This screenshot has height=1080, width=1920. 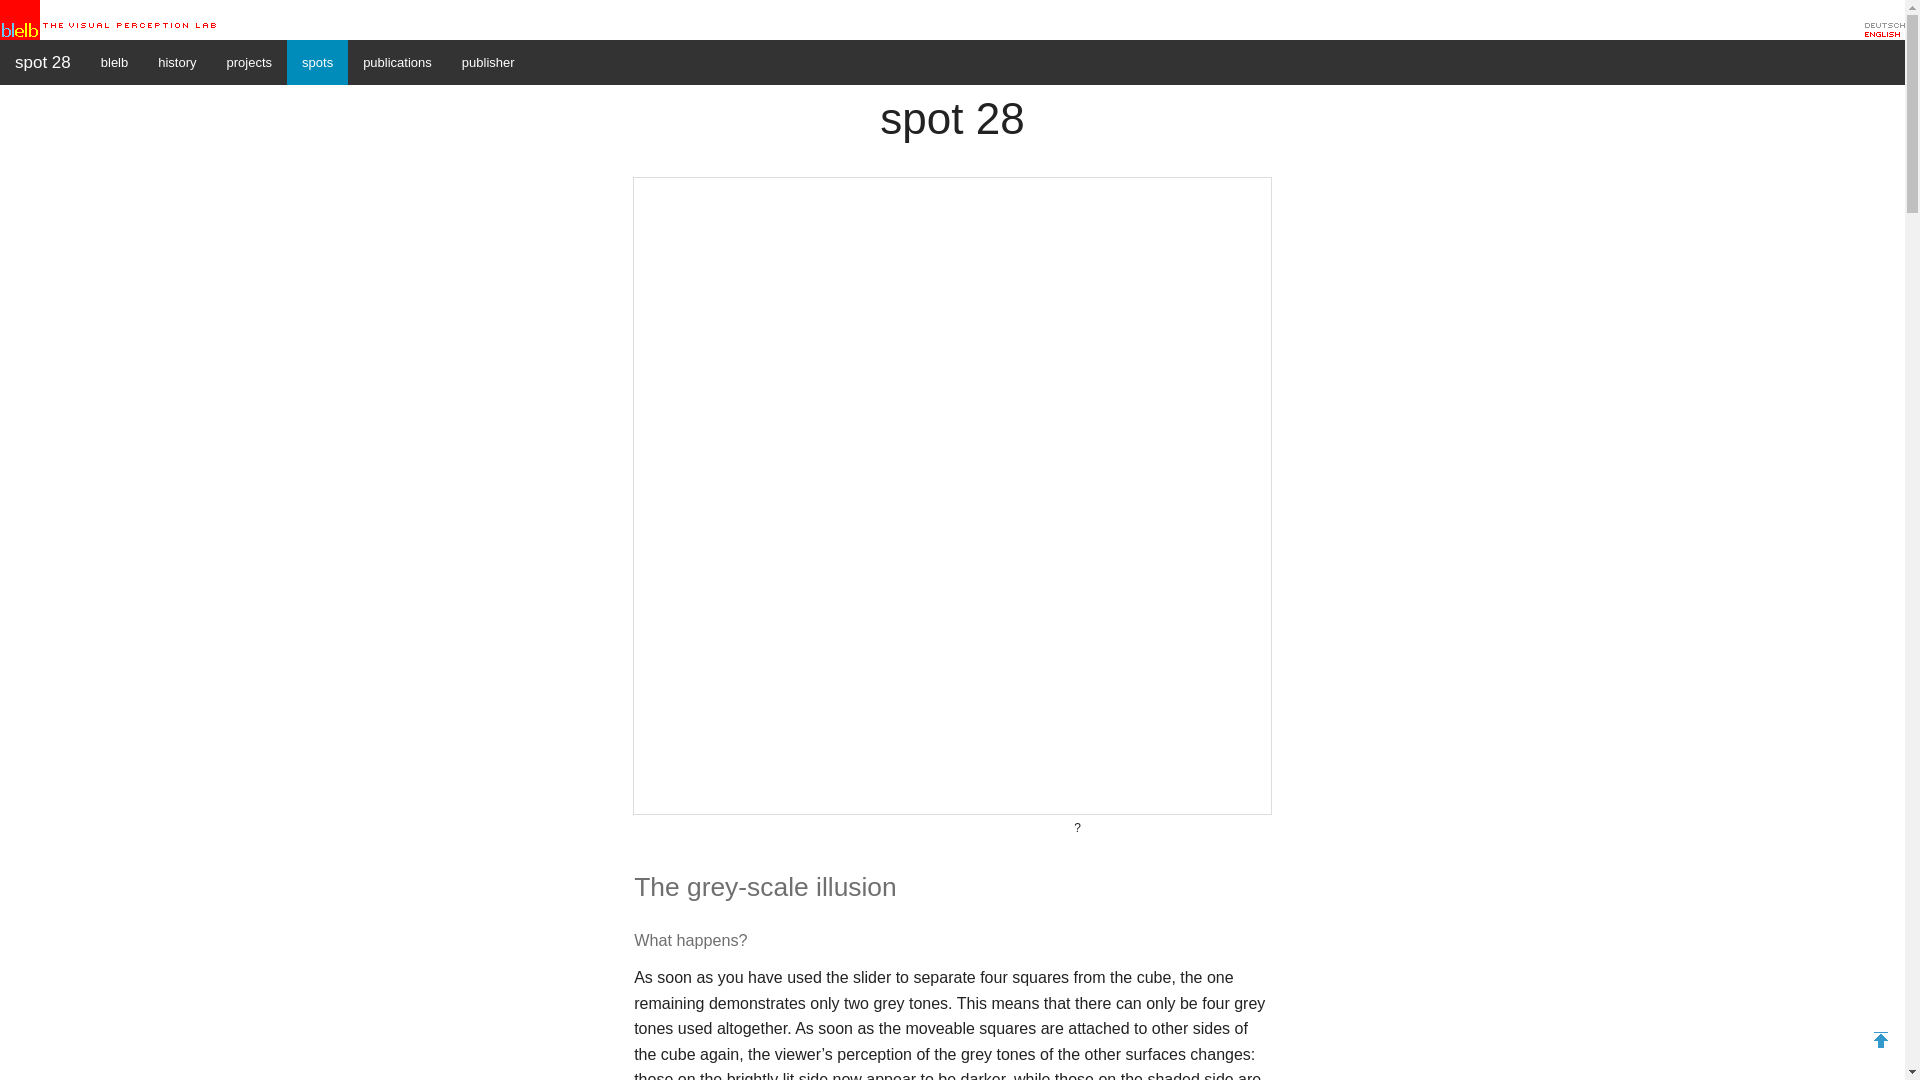 What do you see at coordinates (250, 62) in the screenshot?
I see `projects` at bounding box center [250, 62].